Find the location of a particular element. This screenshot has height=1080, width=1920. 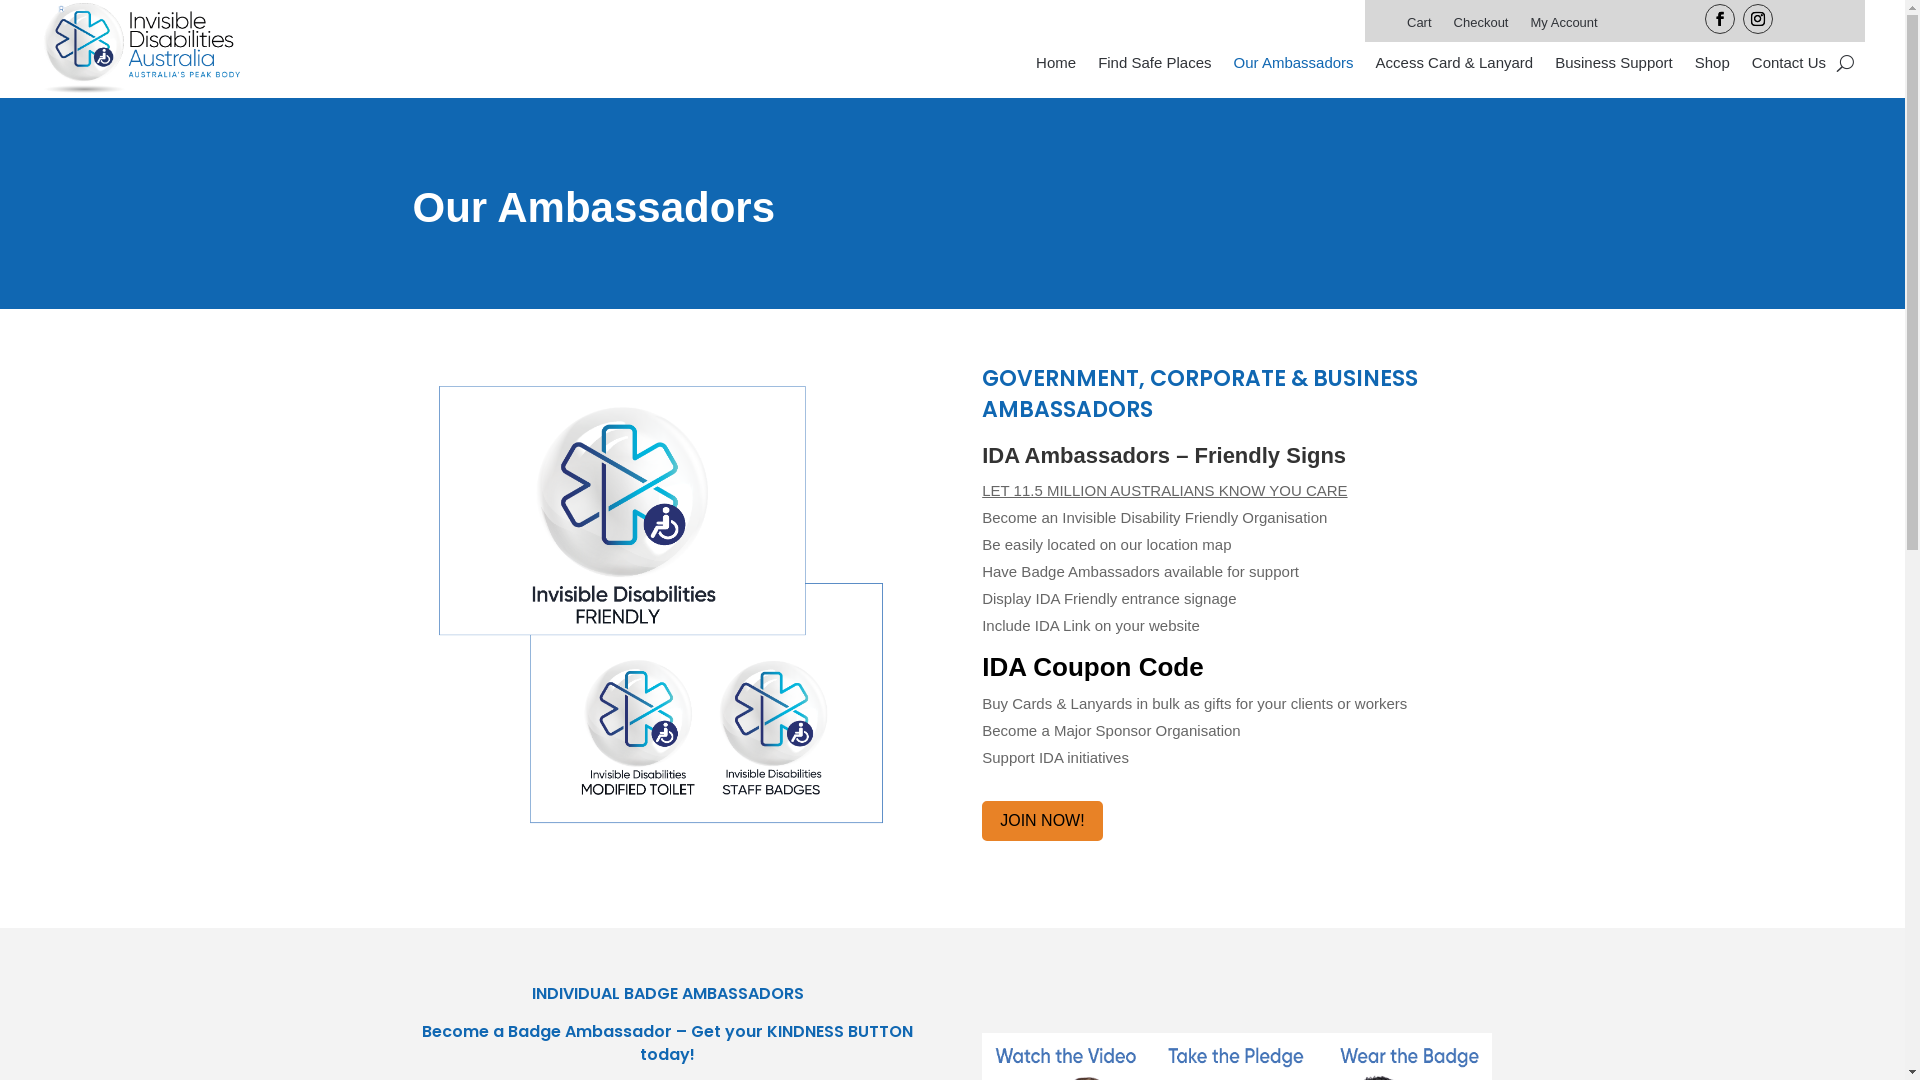

Shop is located at coordinates (1712, 66).